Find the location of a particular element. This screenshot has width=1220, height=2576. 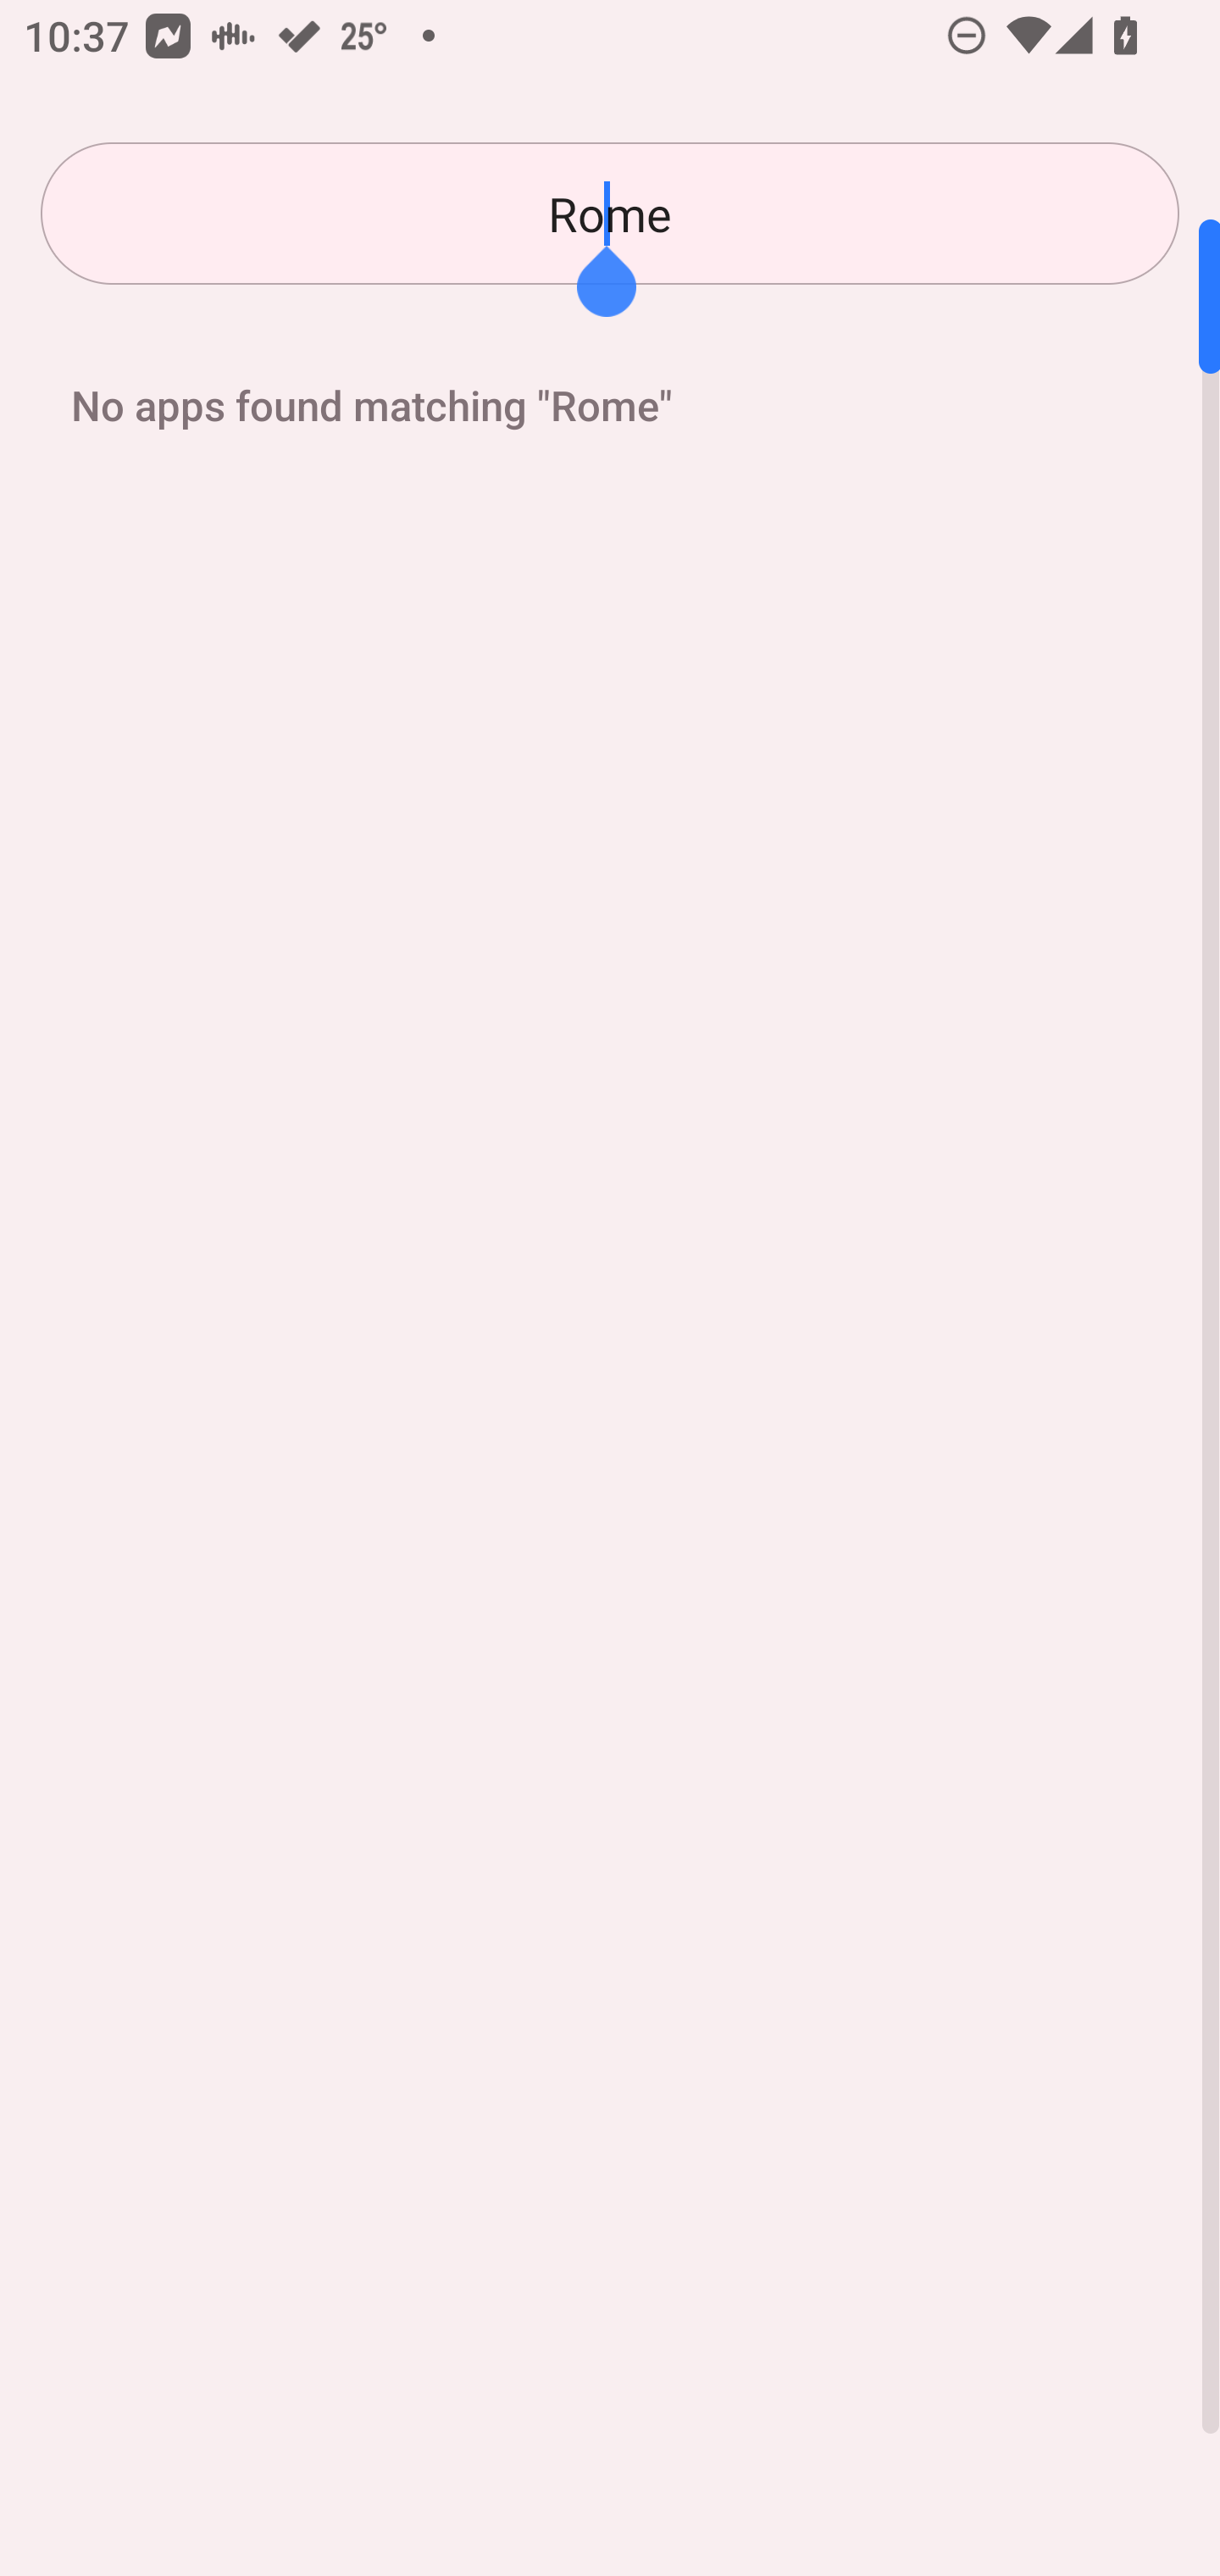

Rome is located at coordinates (610, 214).